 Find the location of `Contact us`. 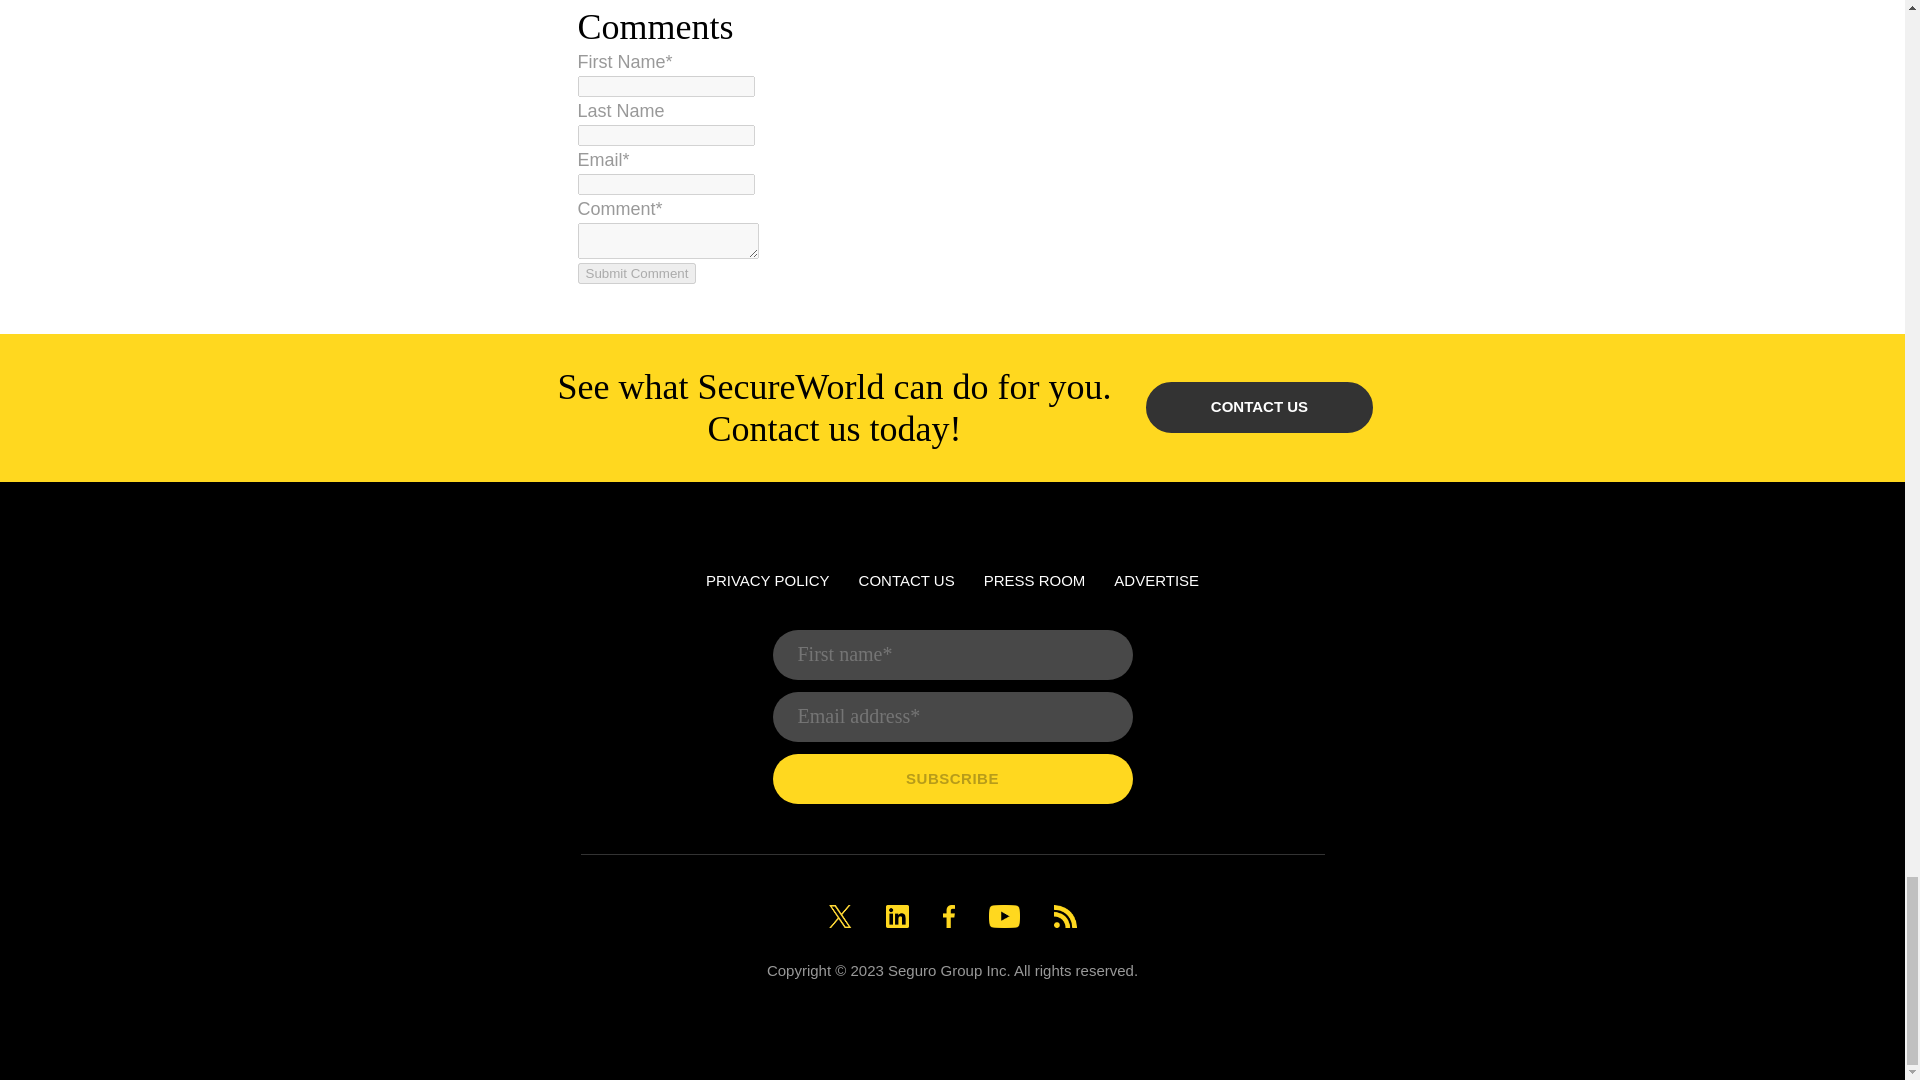

Contact us is located at coordinates (1259, 408).